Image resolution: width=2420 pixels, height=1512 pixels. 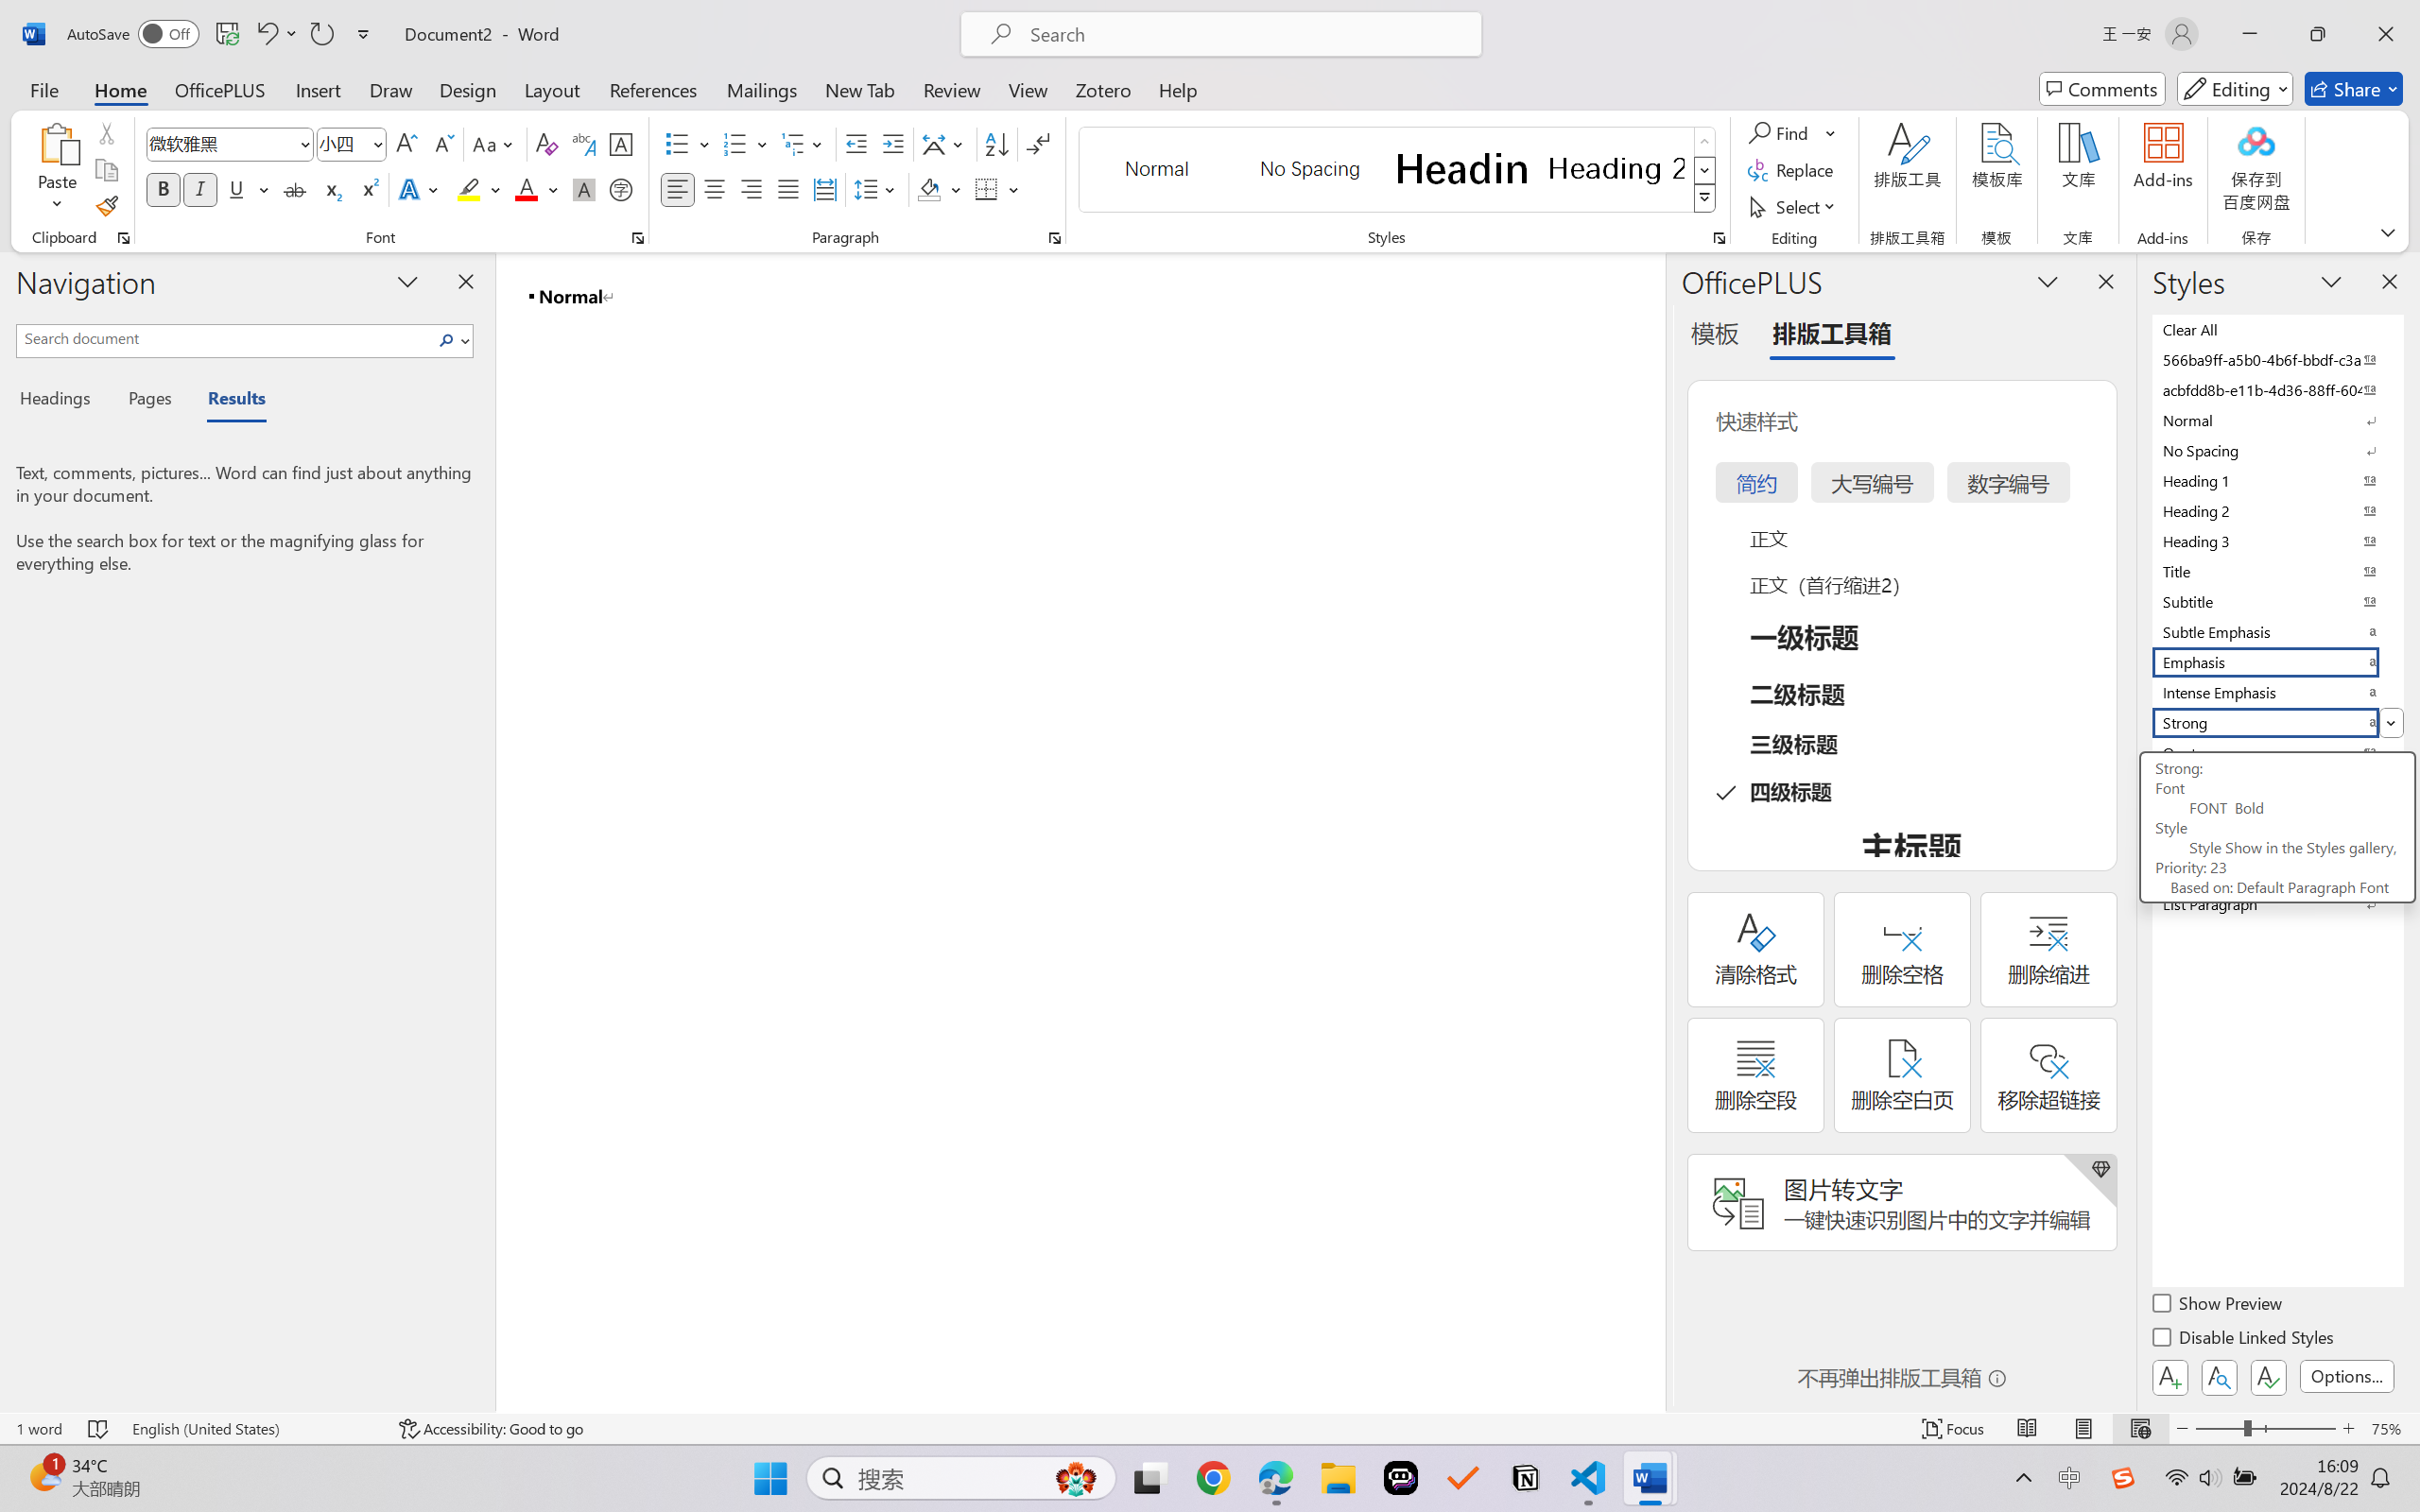 What do you see at coordinates (892, 144) in the screenshot?
I see `Increase Indent` at bounding box center [892, 144].